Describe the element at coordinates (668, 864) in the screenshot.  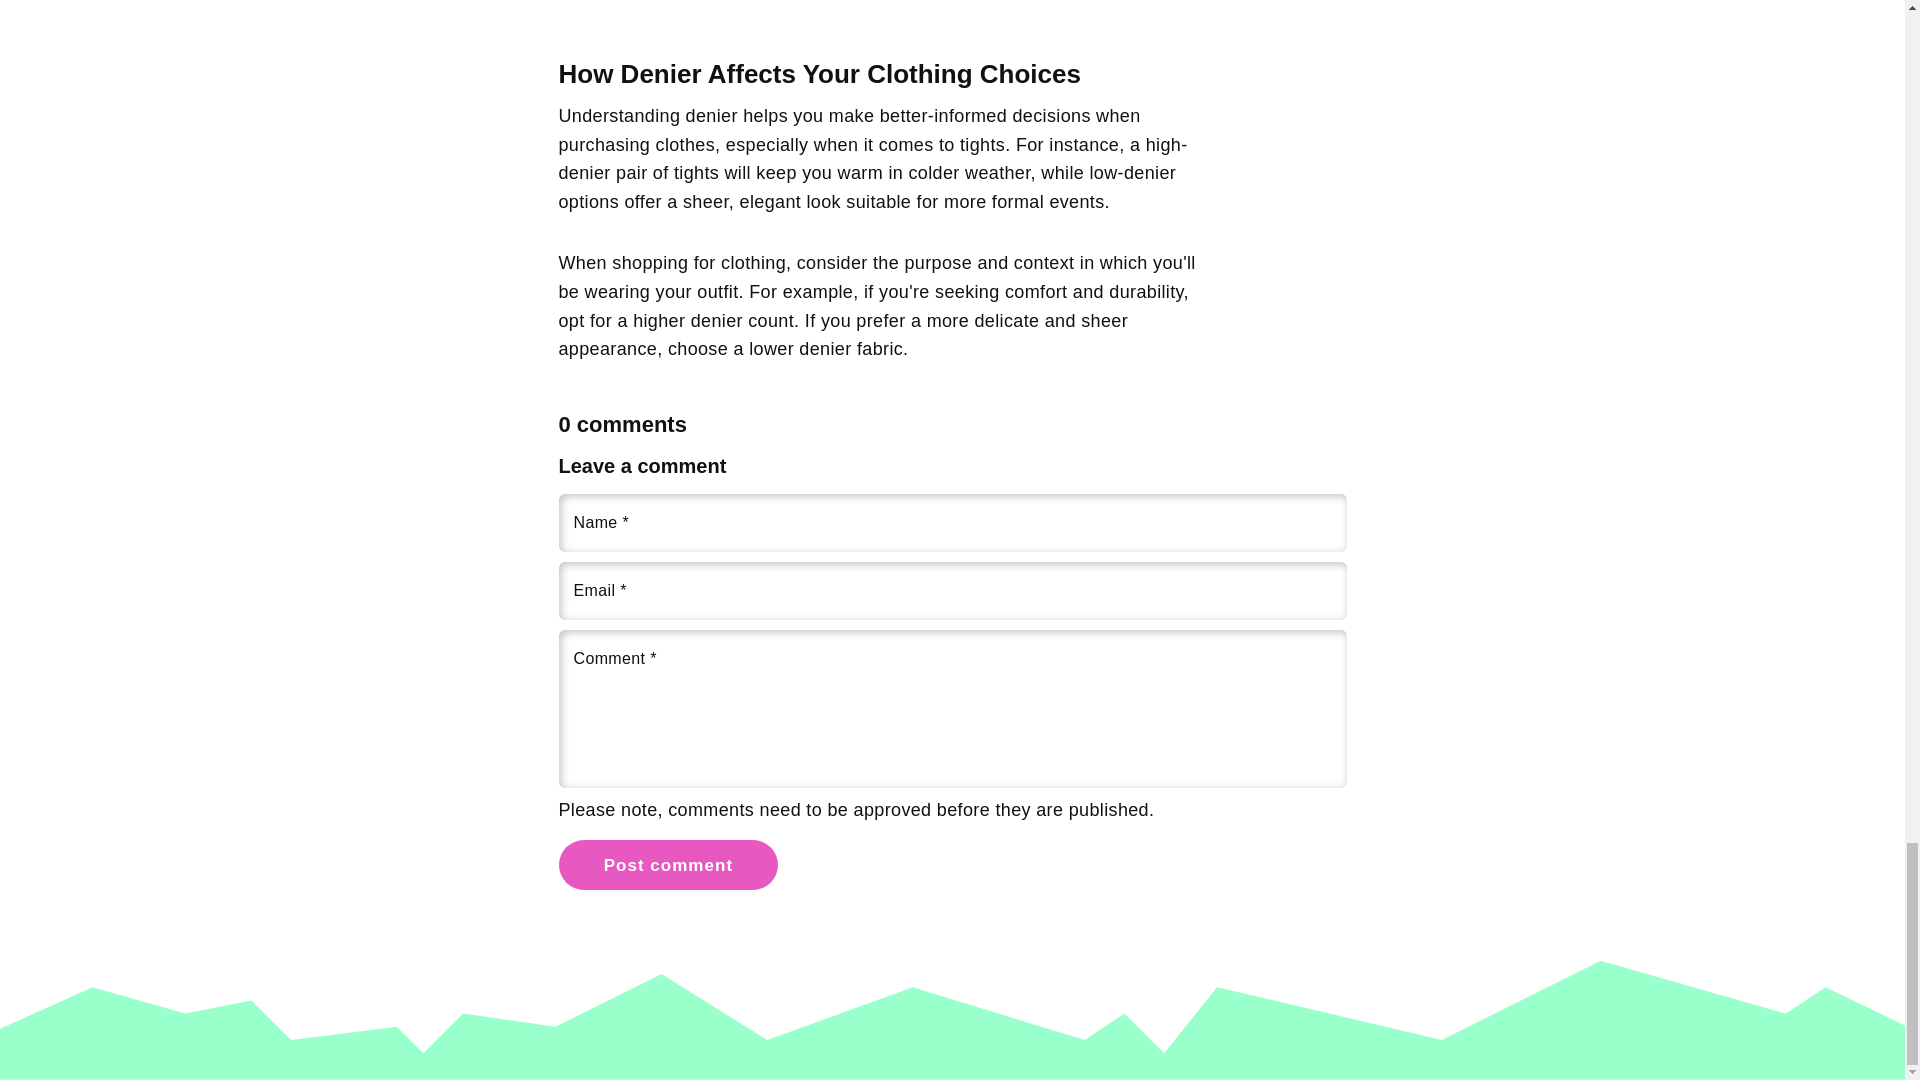
I see `Post comment` at that location.